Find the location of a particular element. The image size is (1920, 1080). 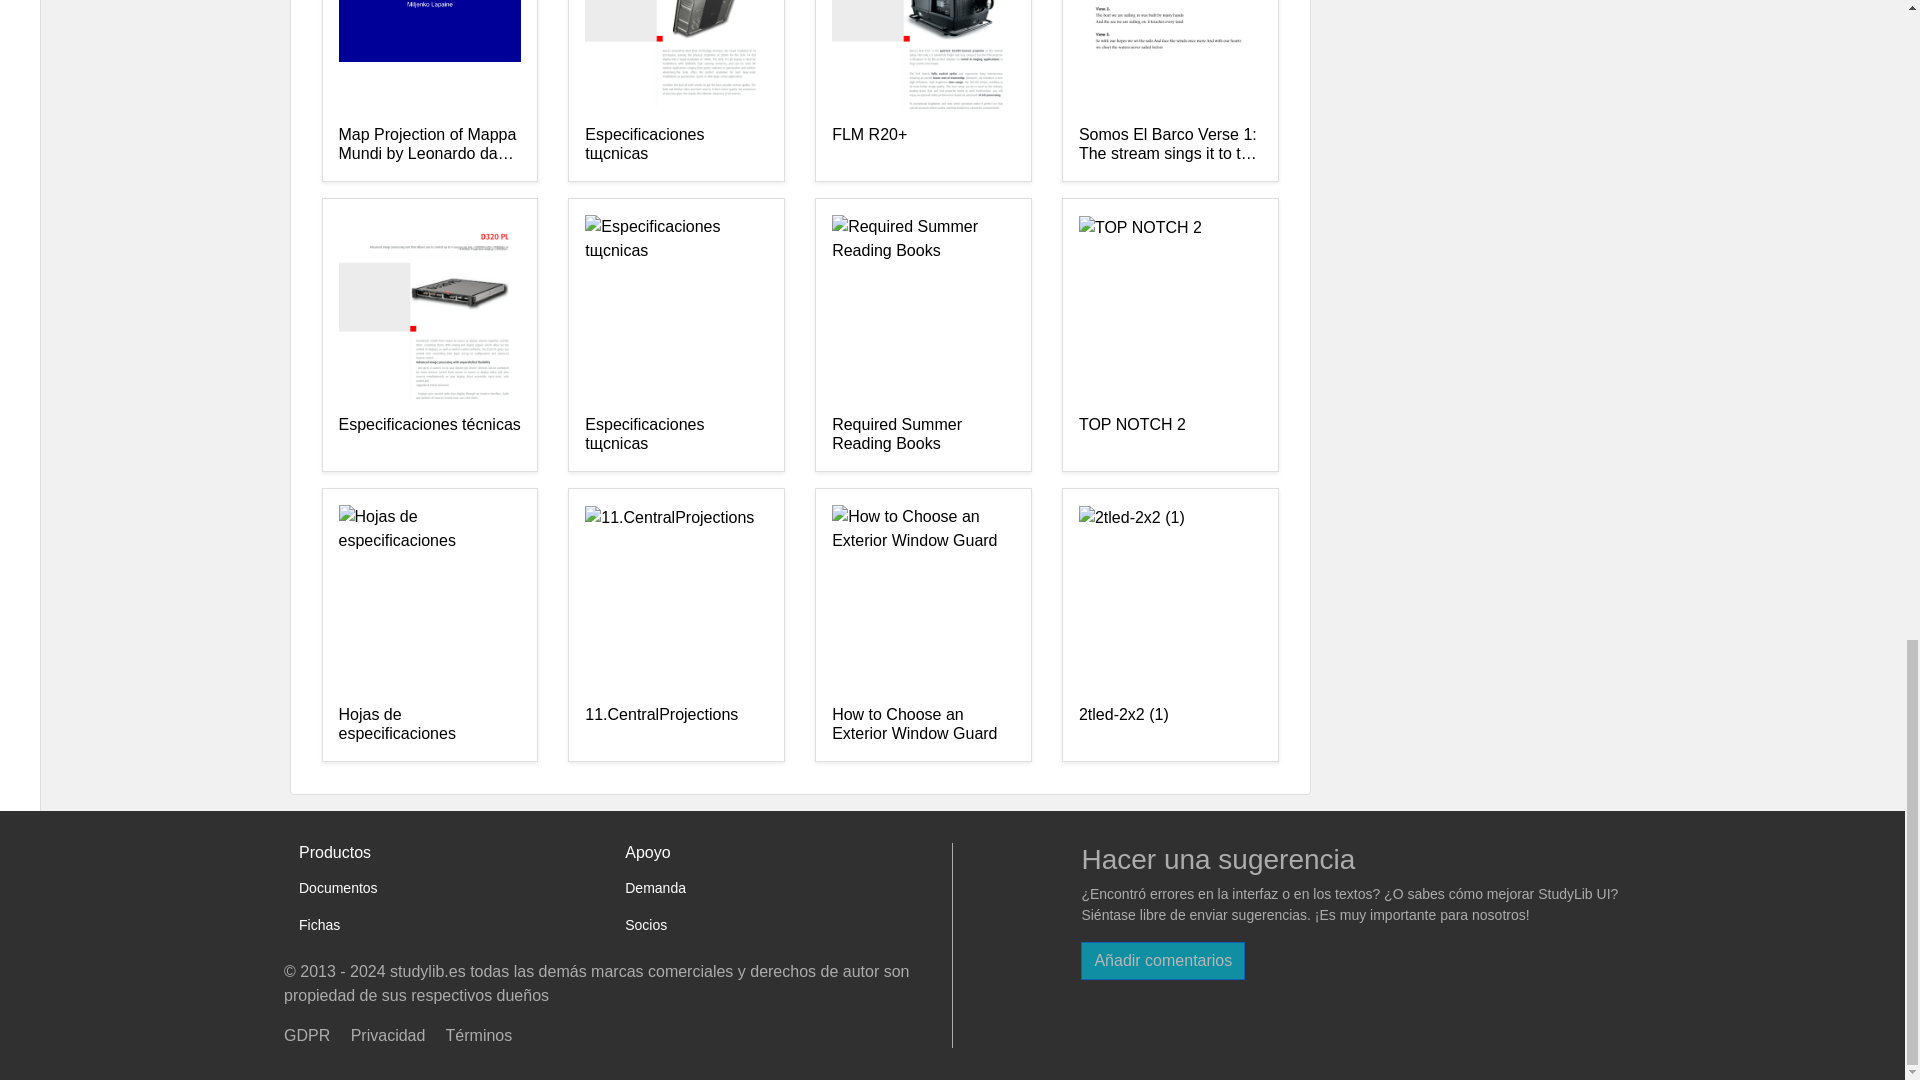

Map Projection of Mappa Mundi by Leonardo da Vinci is located at coordinates (428, 145).